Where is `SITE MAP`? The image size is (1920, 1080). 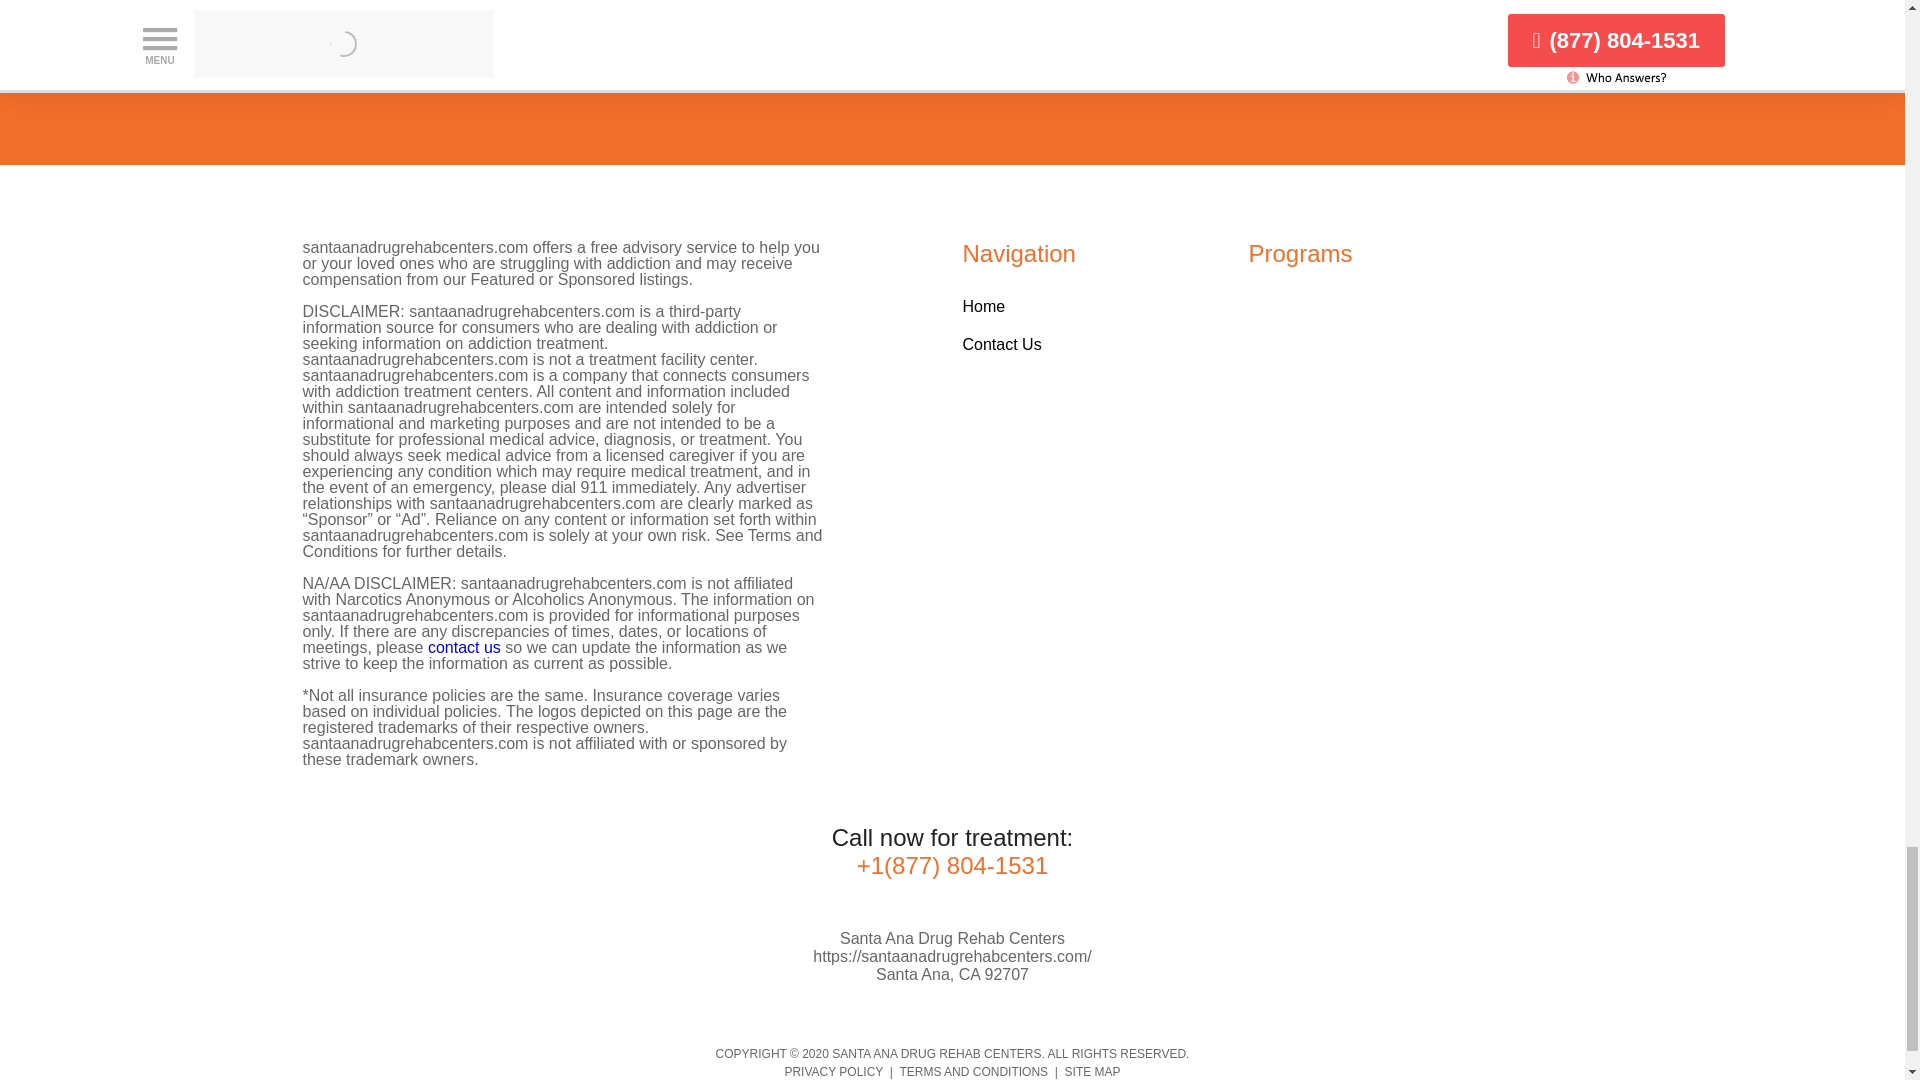
SITE MAP is located at coordinates (1093, 1071).